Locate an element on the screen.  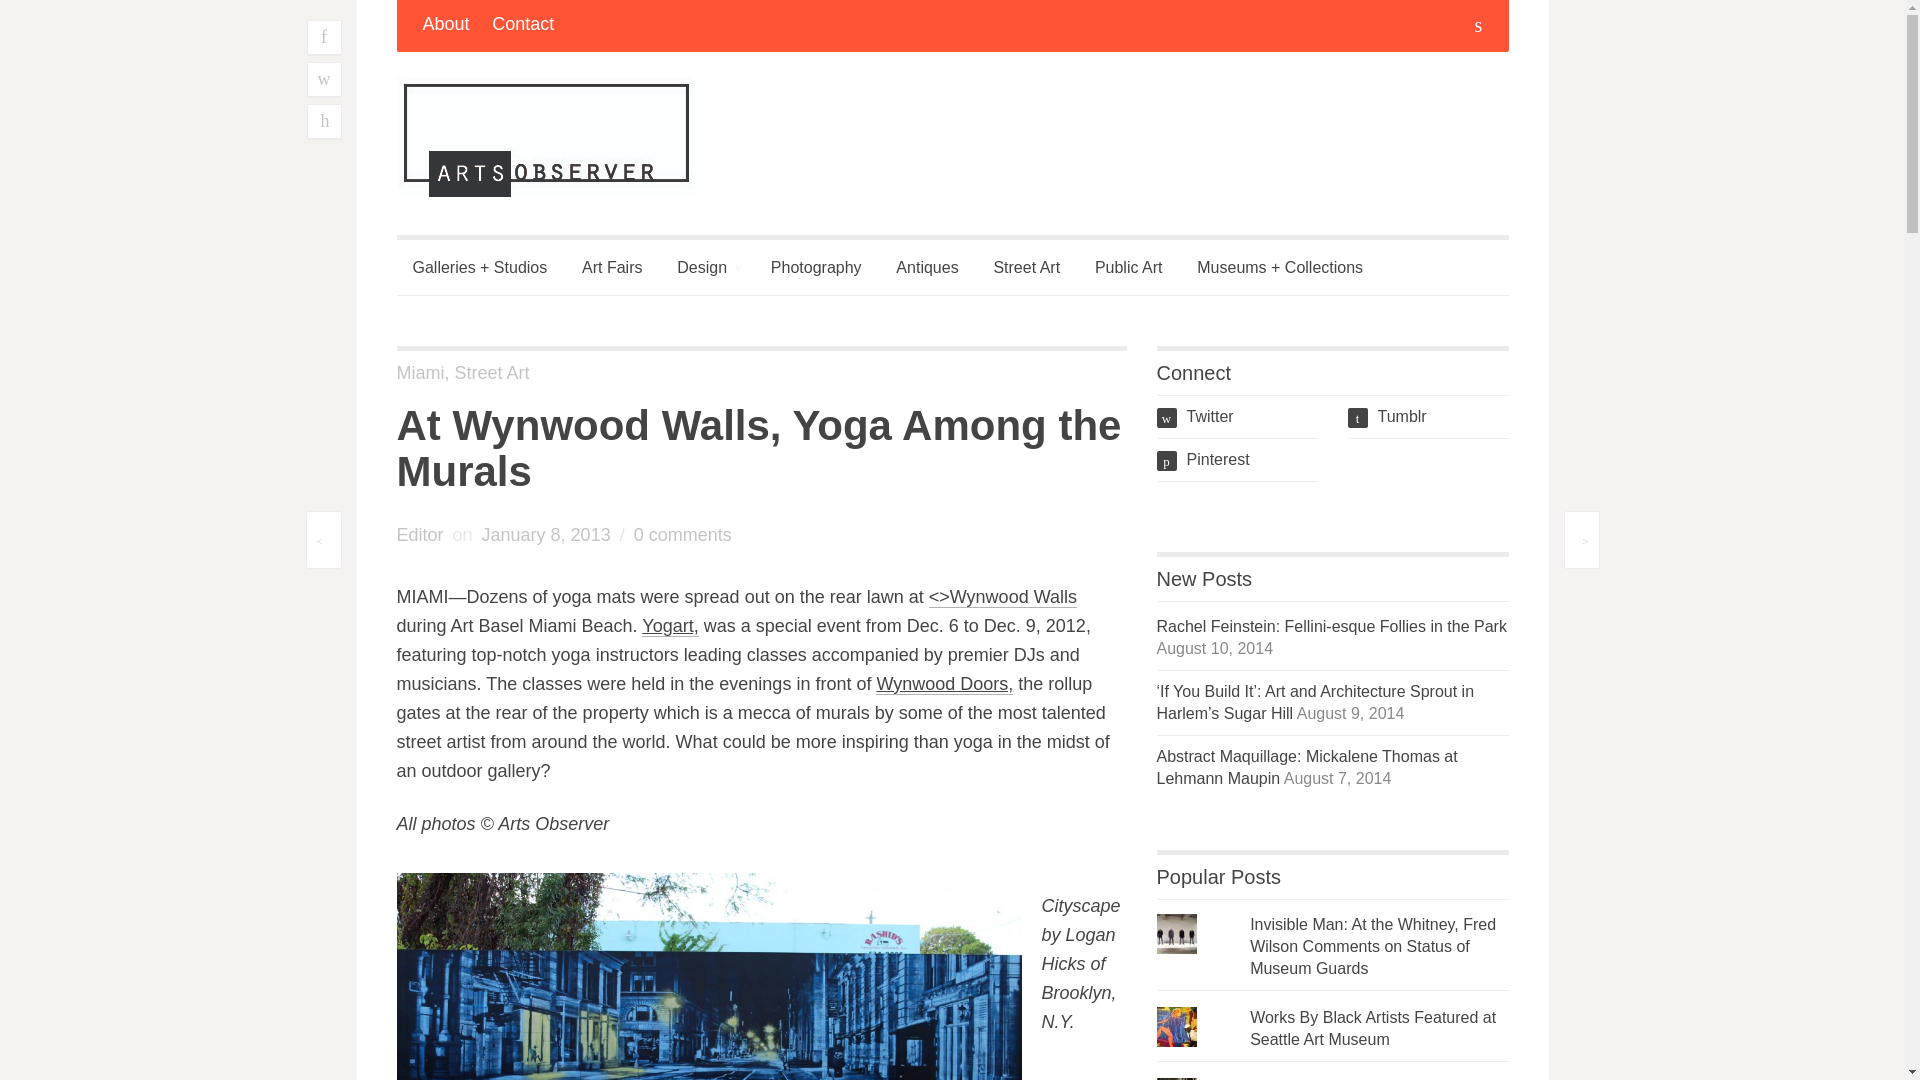
View all posts by Editor is located at coordinates (419, 534).